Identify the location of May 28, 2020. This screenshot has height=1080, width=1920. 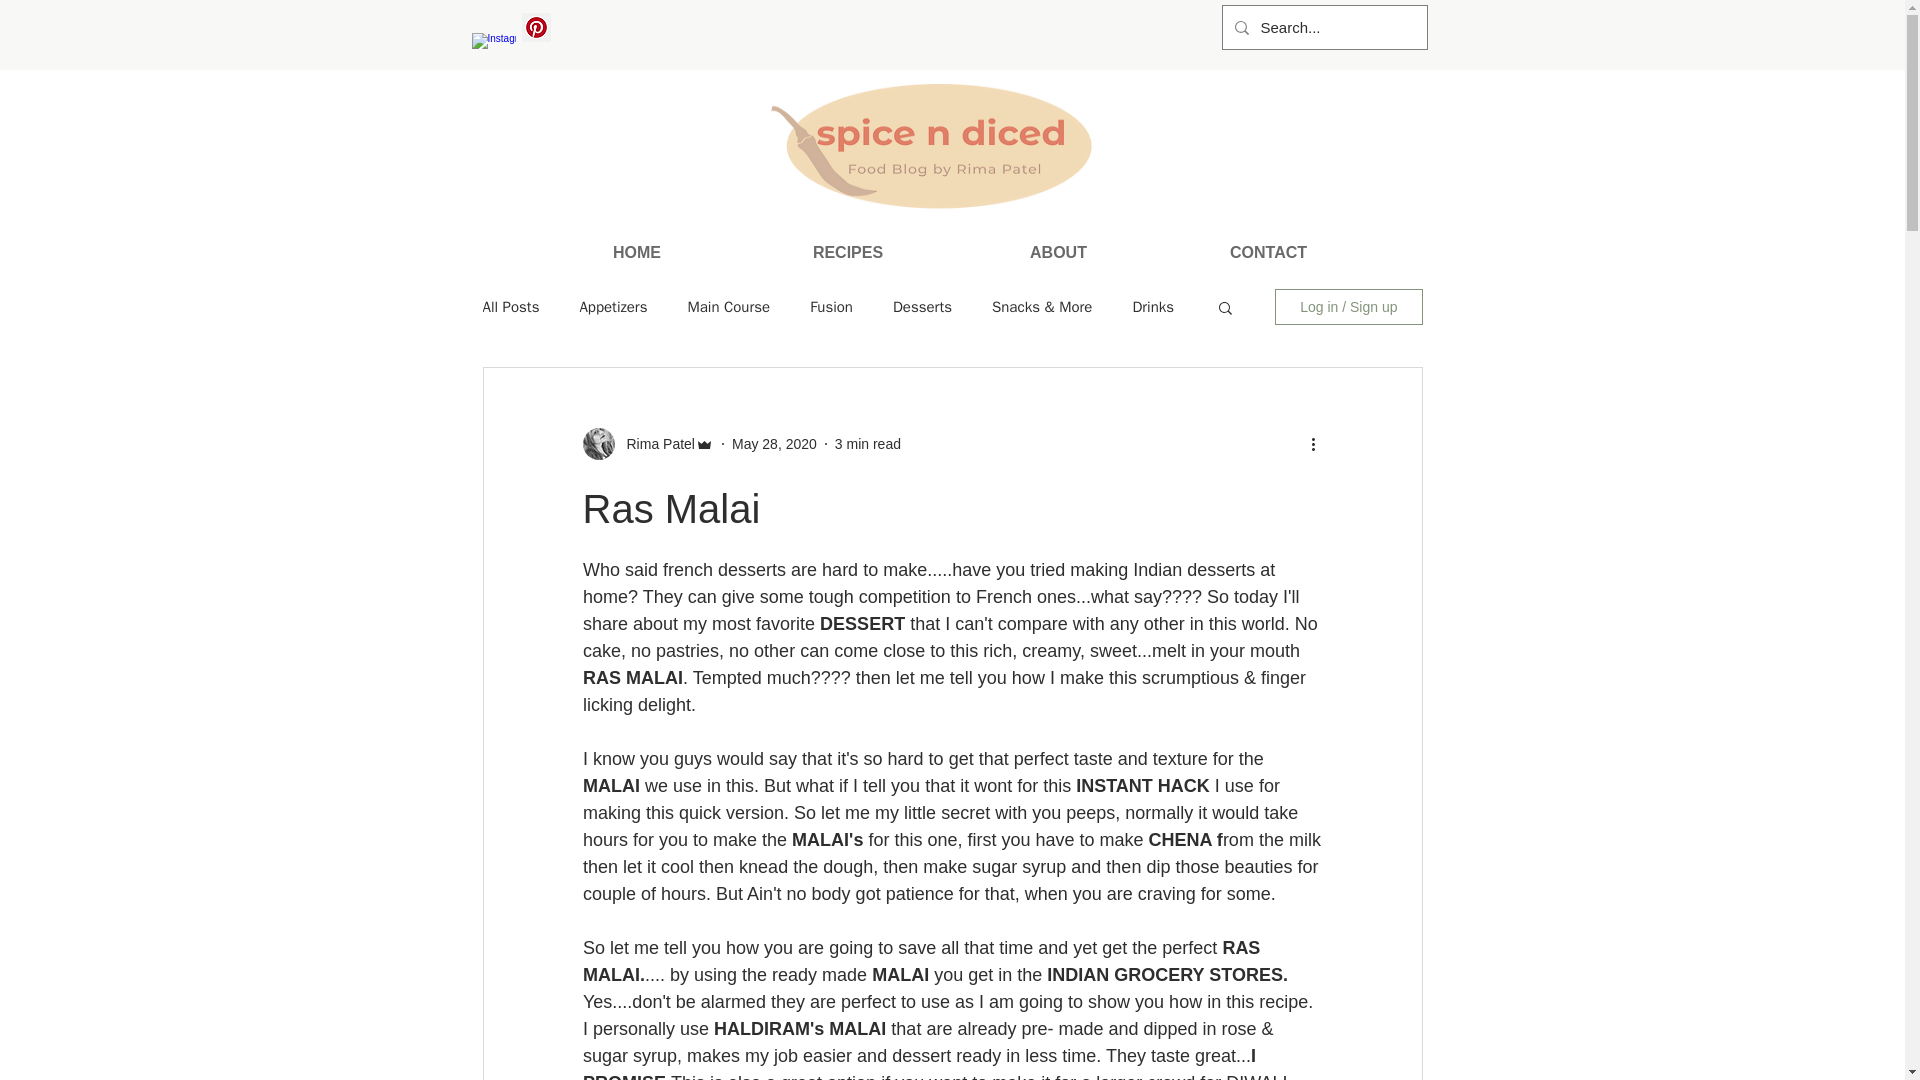
(774, 444).